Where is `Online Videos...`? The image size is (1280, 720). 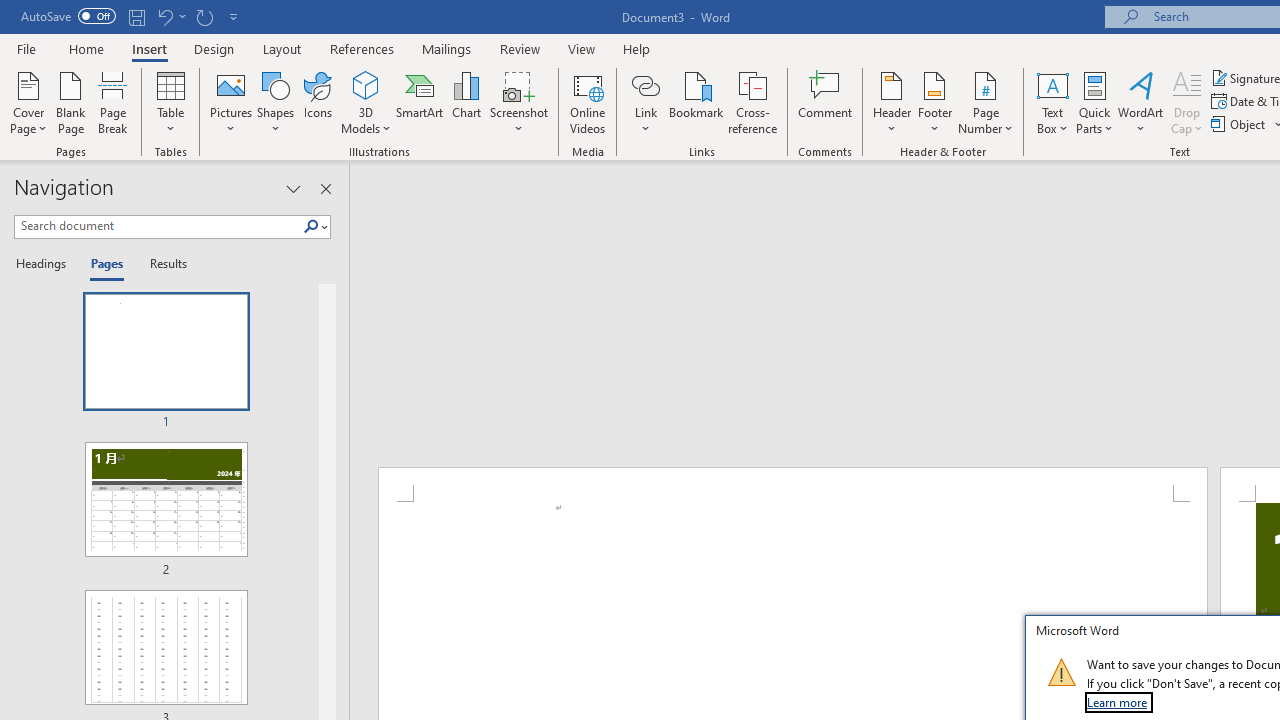
Online Videos... is located at coordinates (588, 102).